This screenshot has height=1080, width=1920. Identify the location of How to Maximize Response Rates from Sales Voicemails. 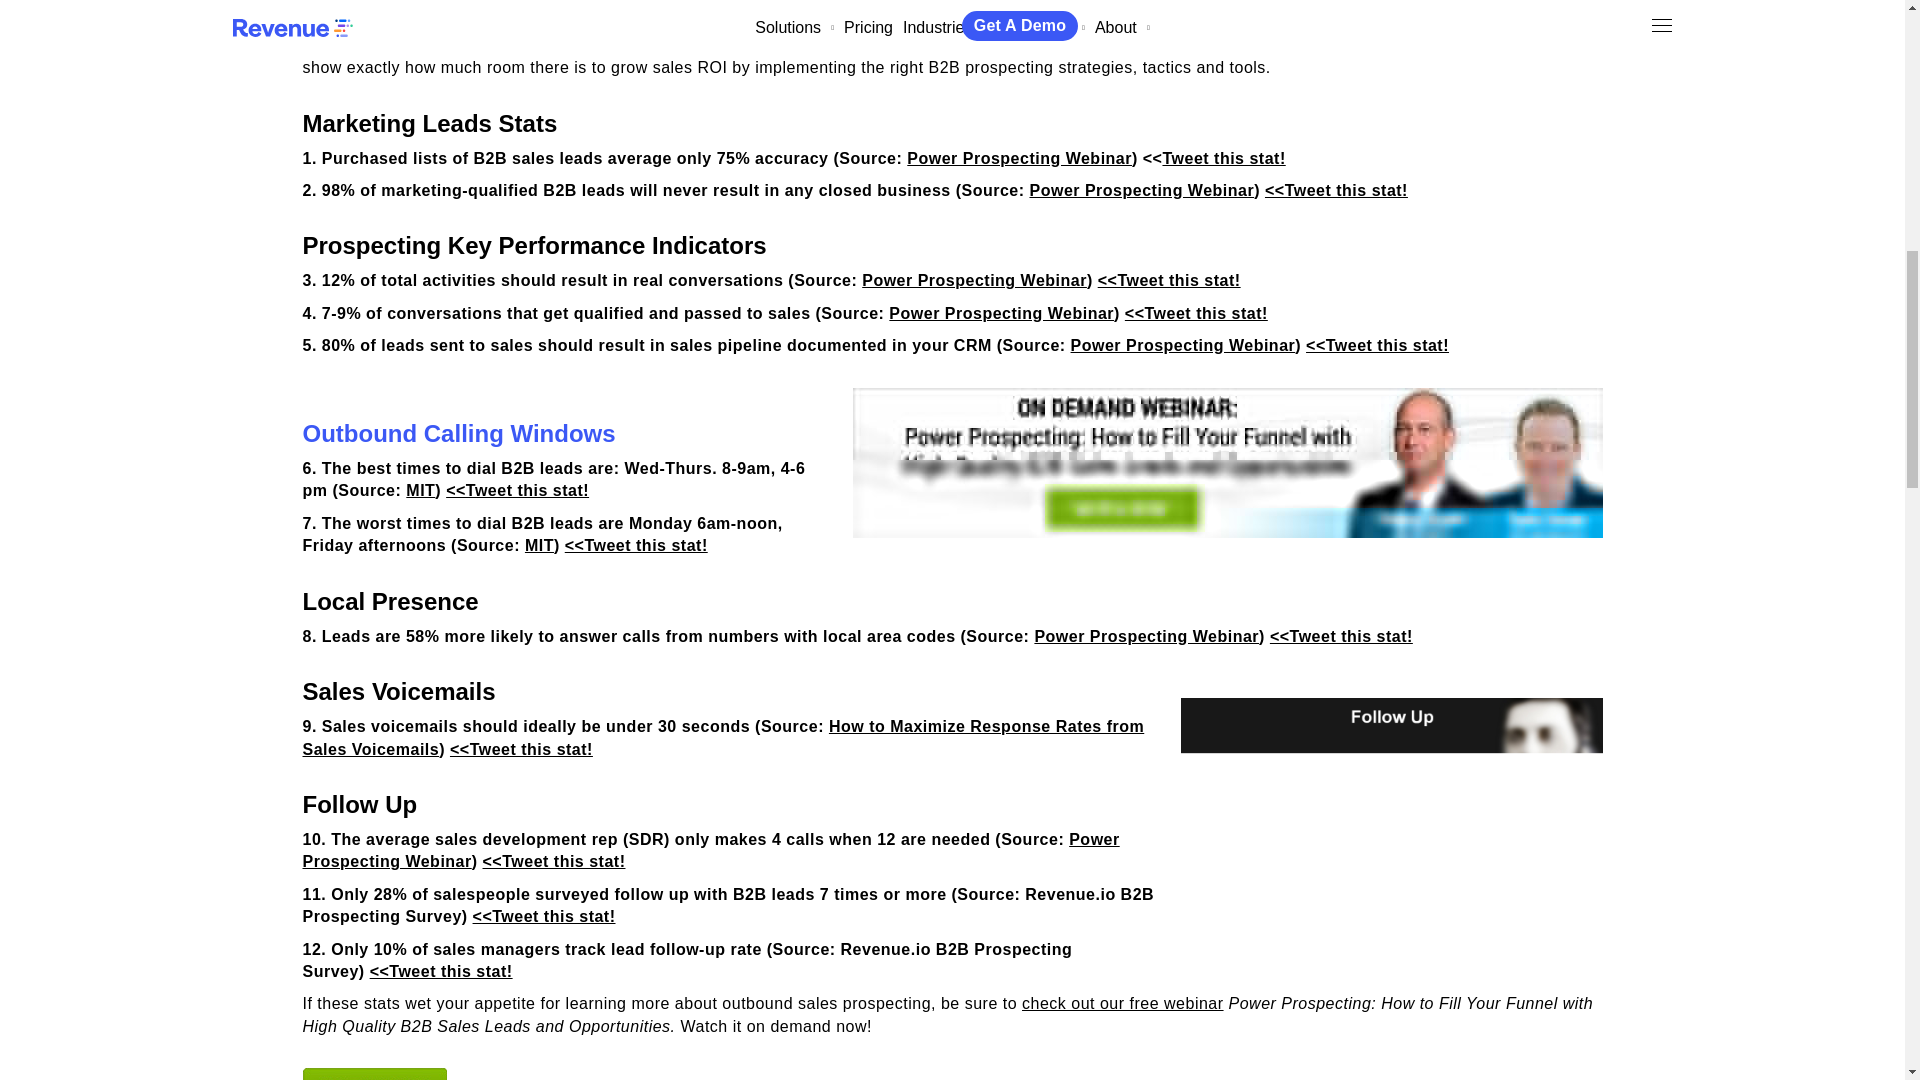
(722, 738).